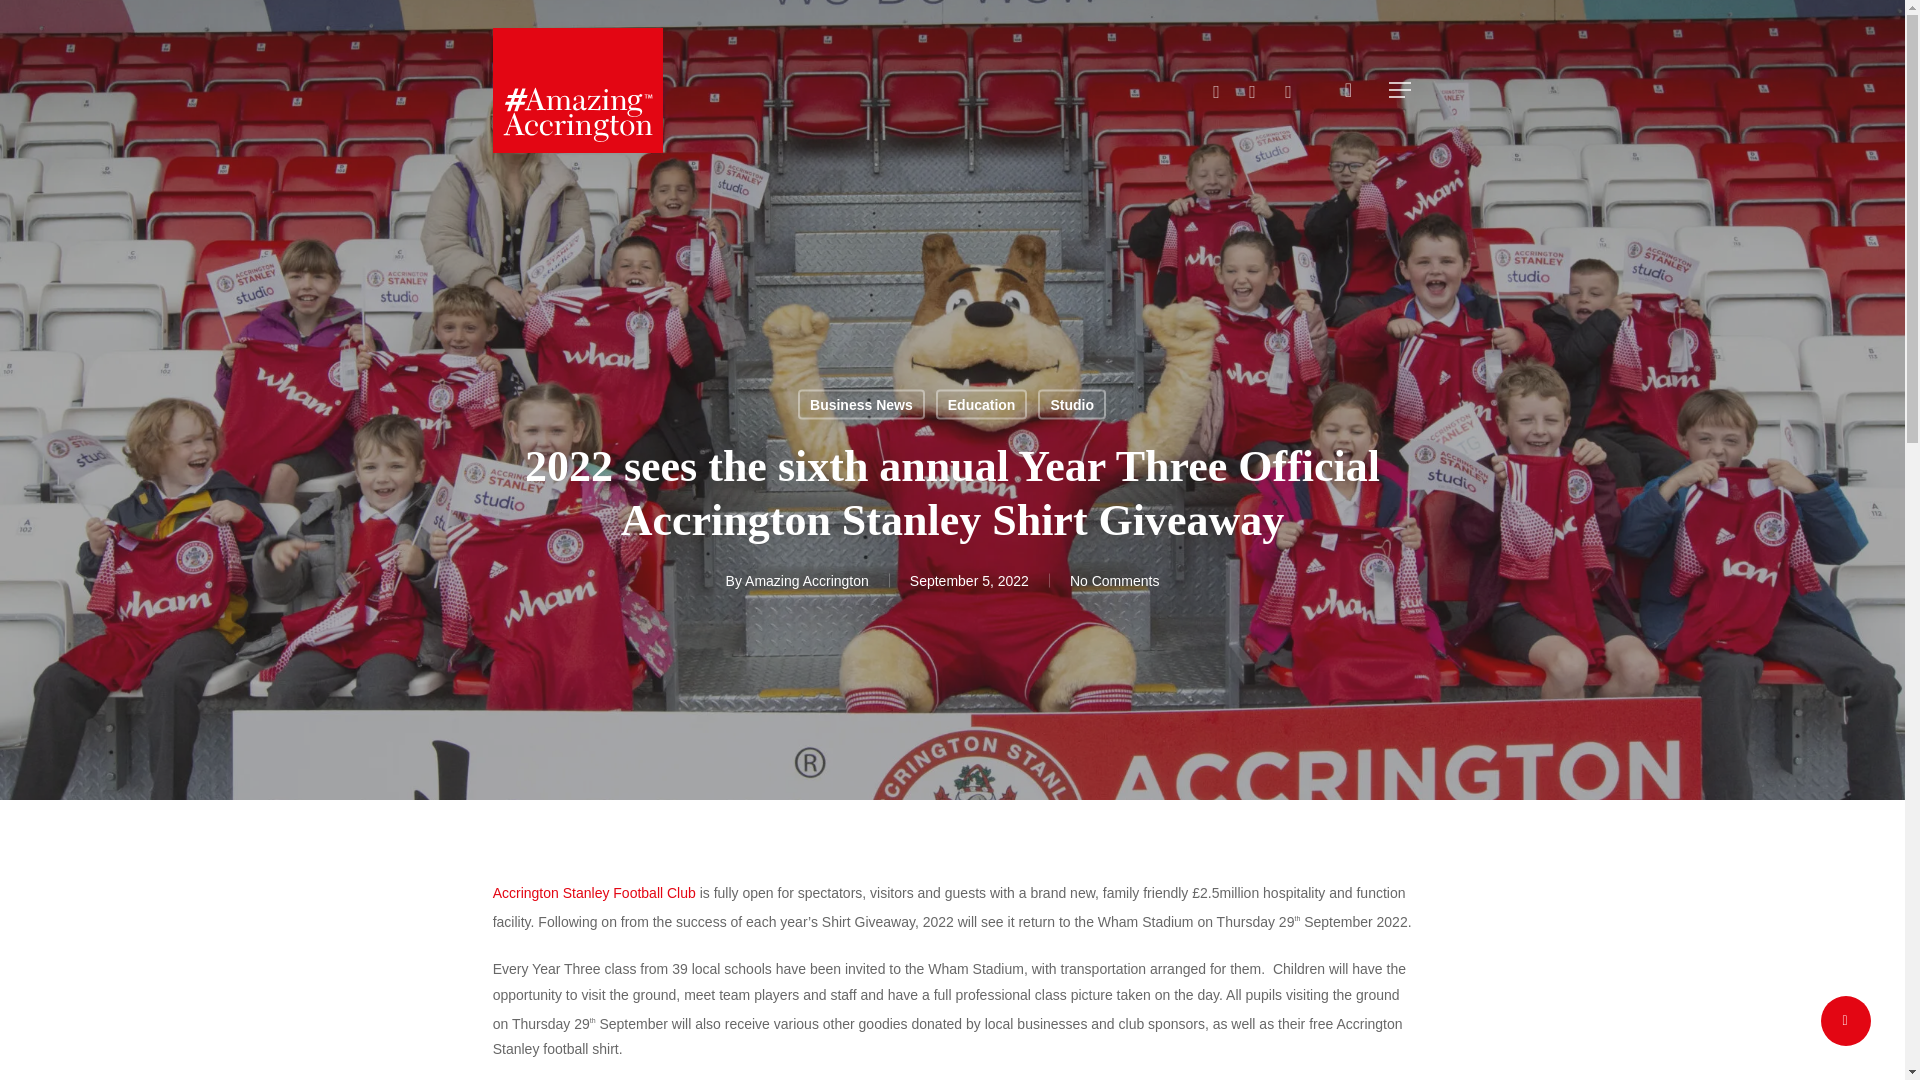 The width and height of the screenshot is (1920, 1080). I want to click on Amazing Accrington, so click(806, 580).